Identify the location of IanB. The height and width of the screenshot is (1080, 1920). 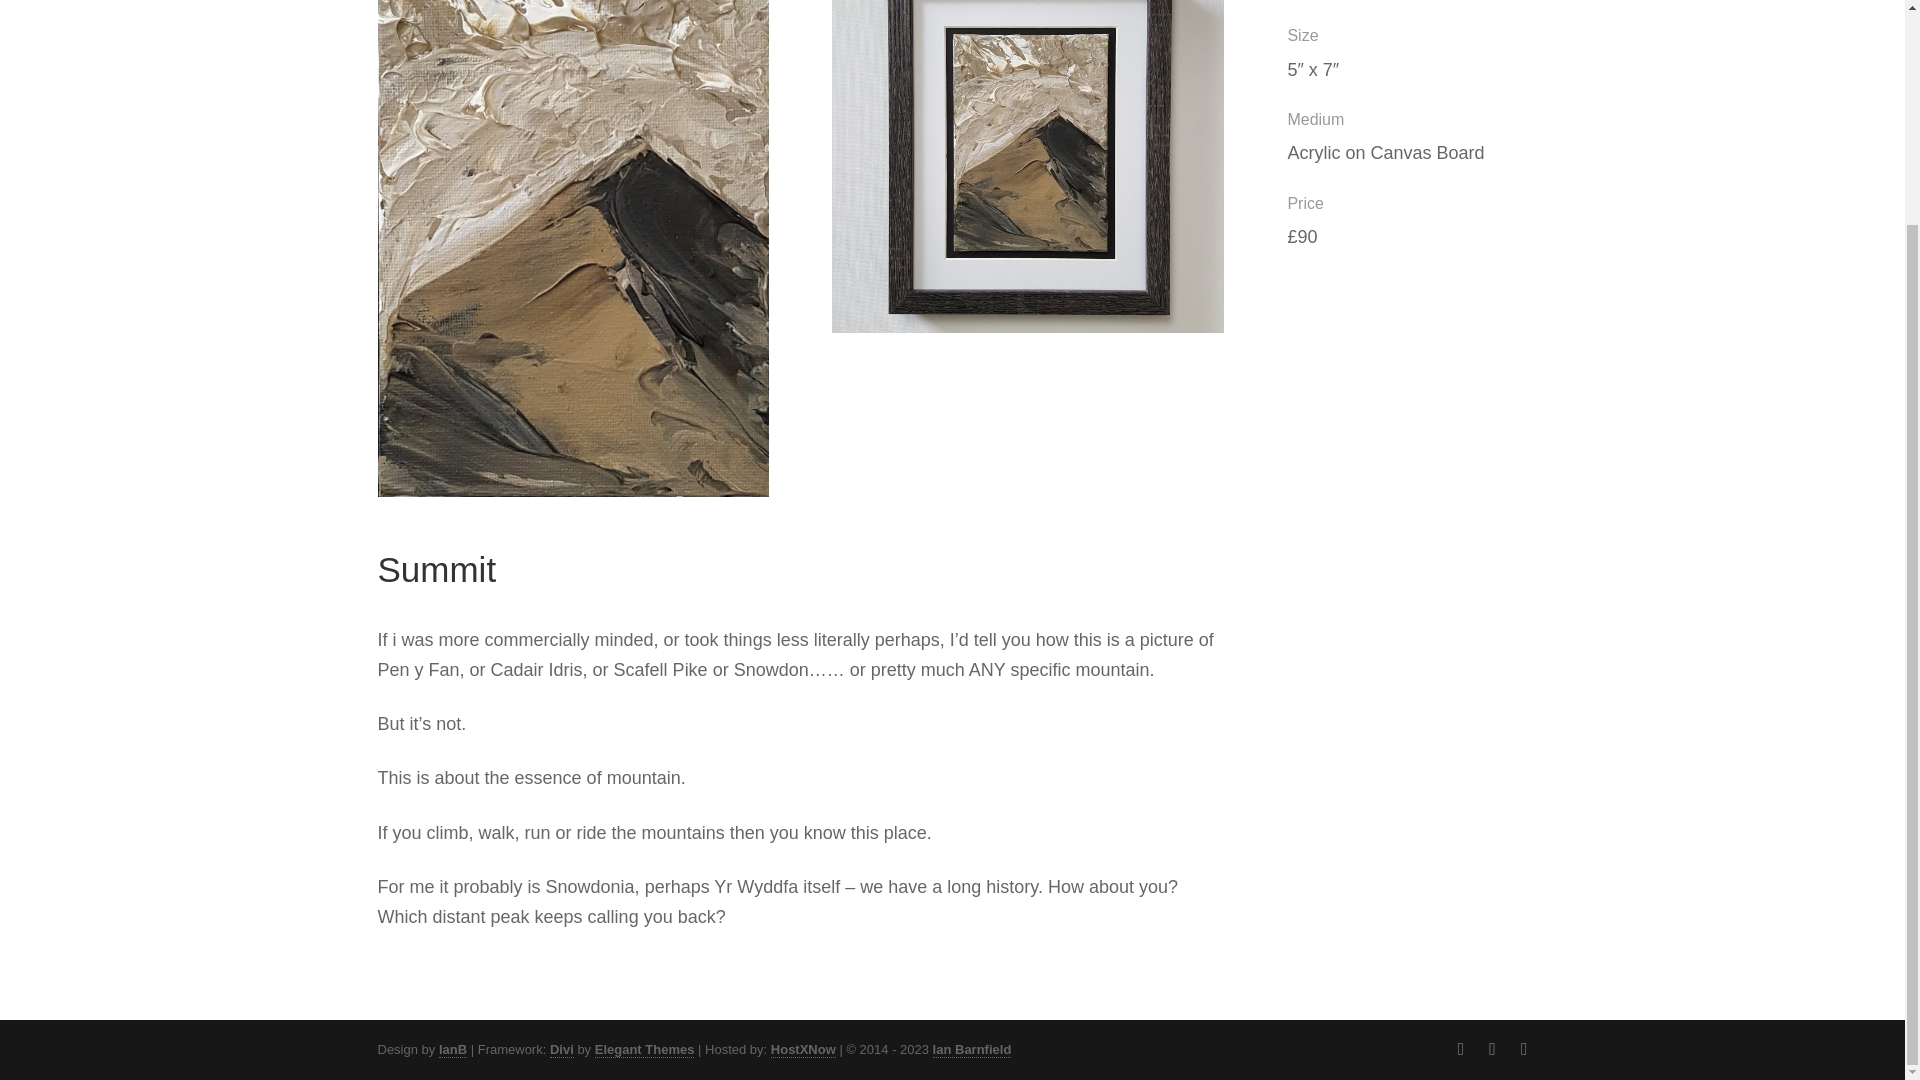
(452, 1050).